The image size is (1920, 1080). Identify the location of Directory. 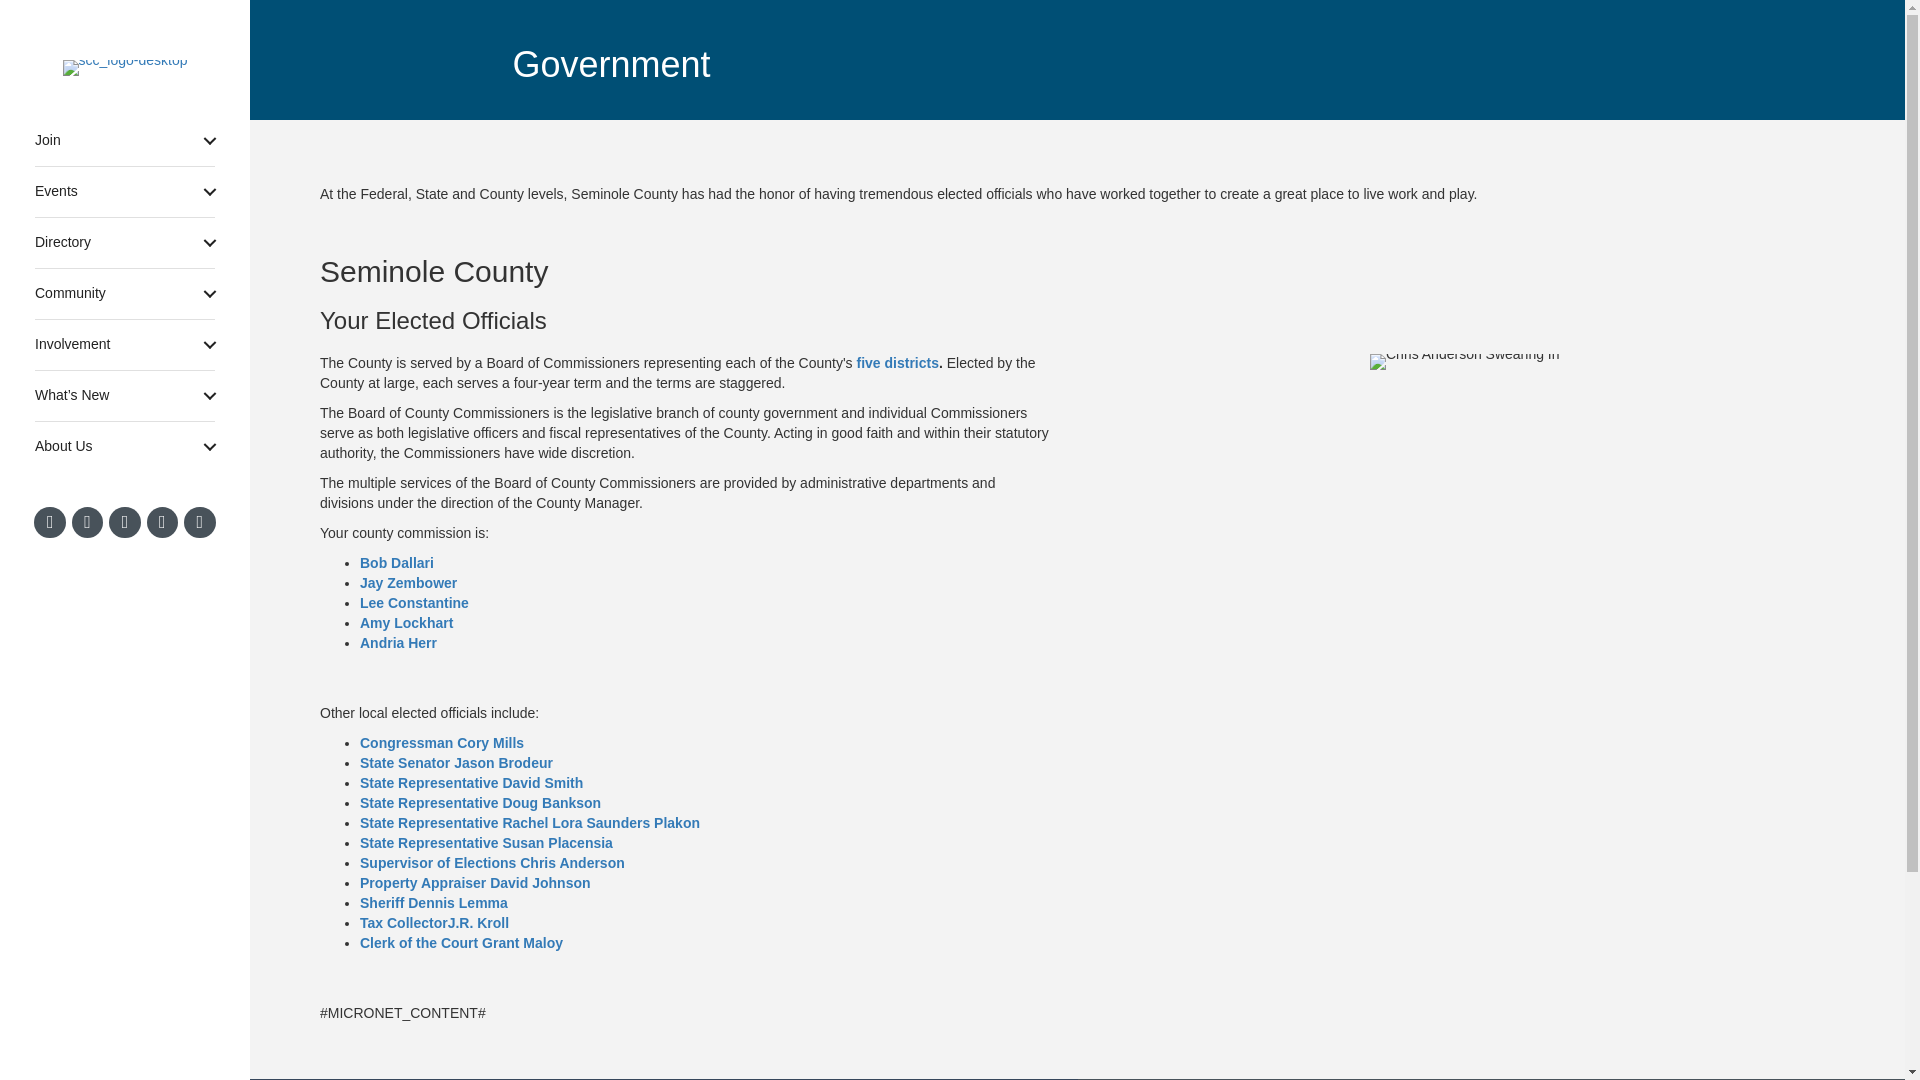
(124, 242).